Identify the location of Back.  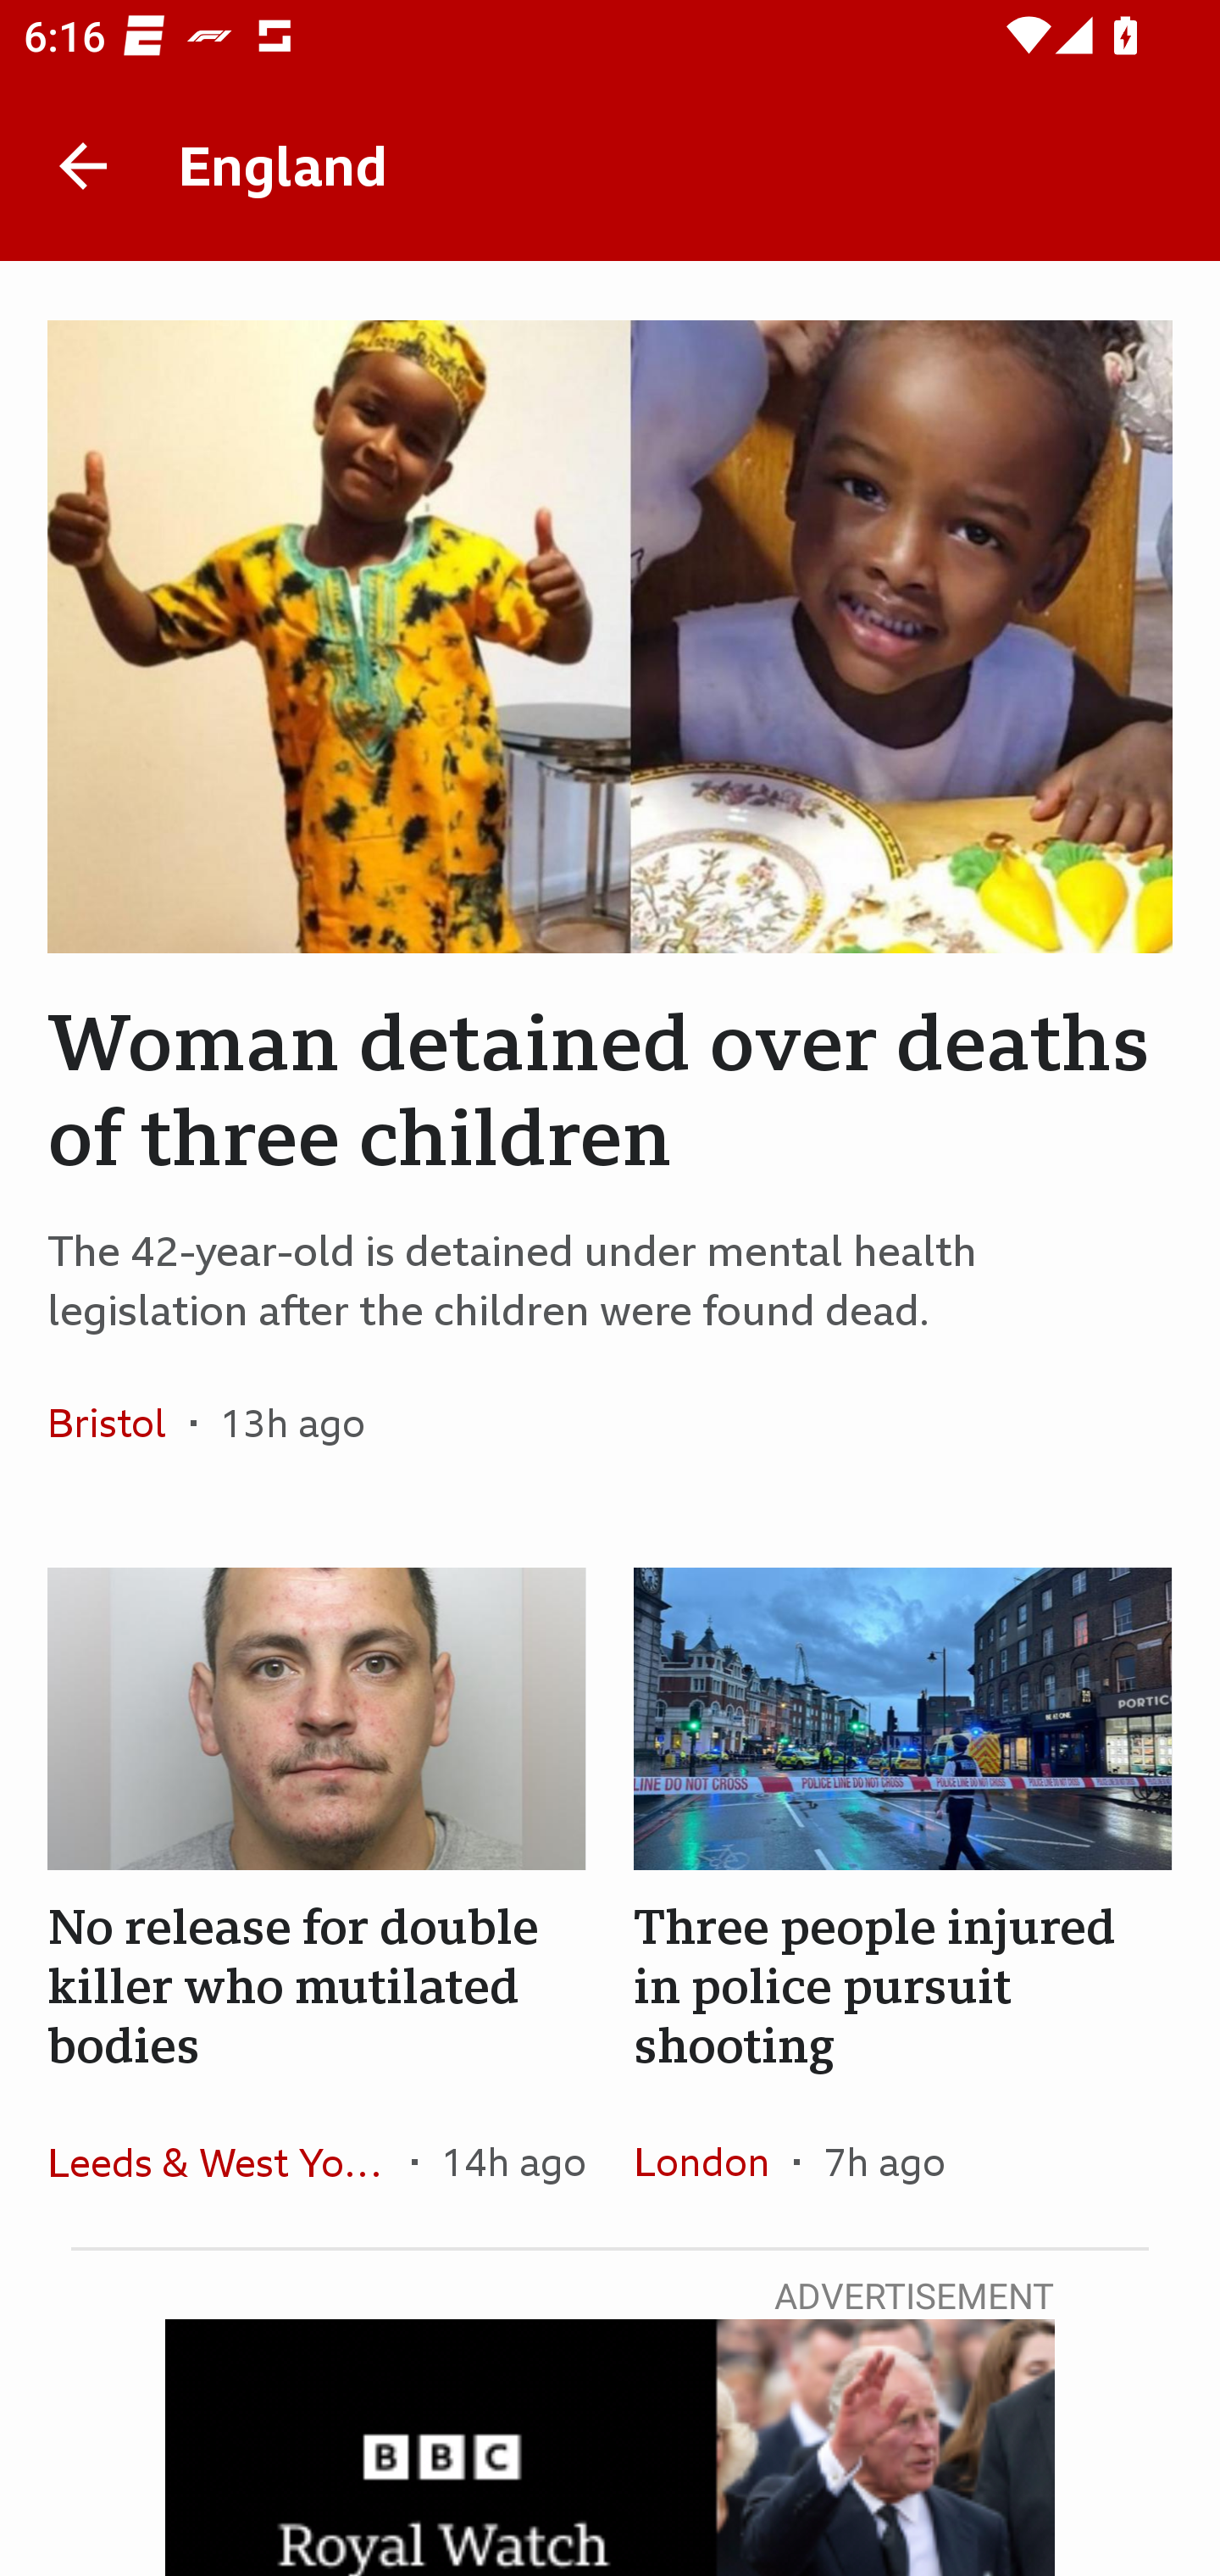
(83, 166).